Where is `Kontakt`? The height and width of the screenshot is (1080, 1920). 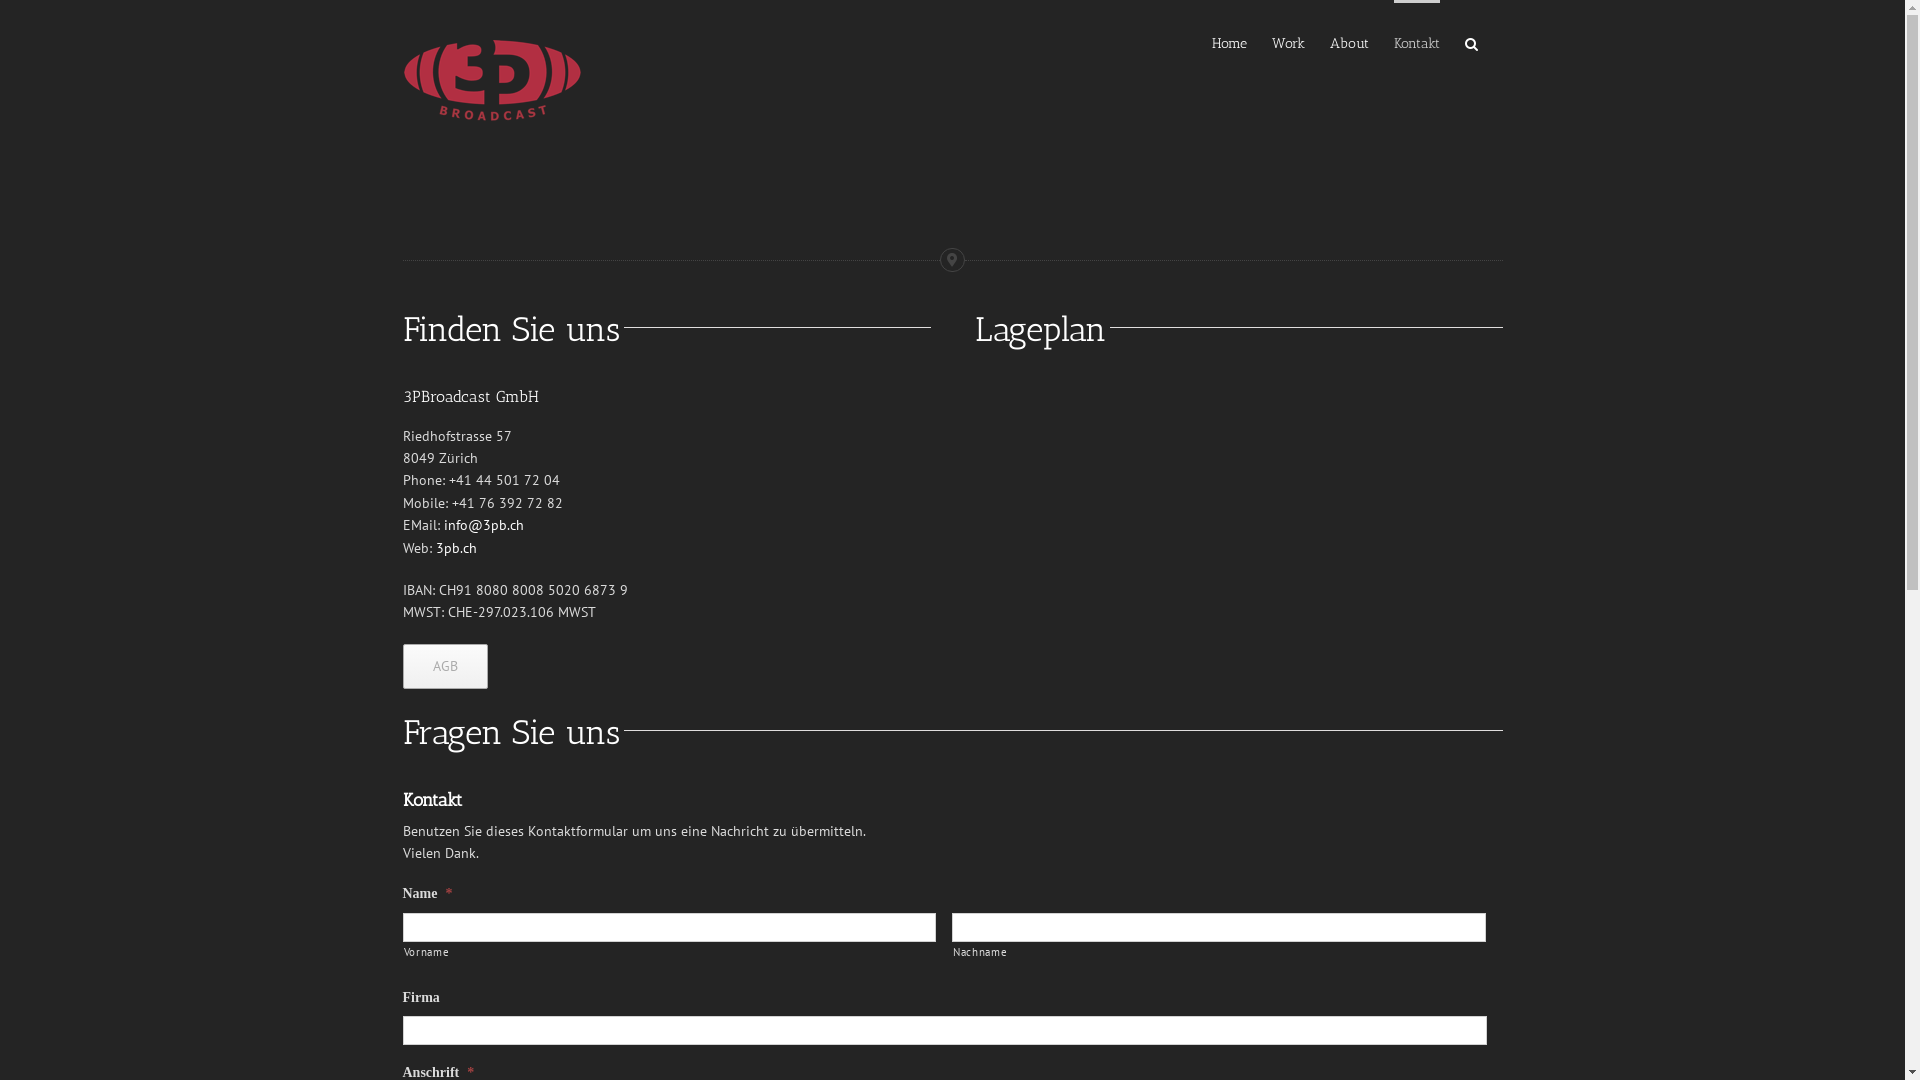
Kontakt is located at coordinates (1417, 42).